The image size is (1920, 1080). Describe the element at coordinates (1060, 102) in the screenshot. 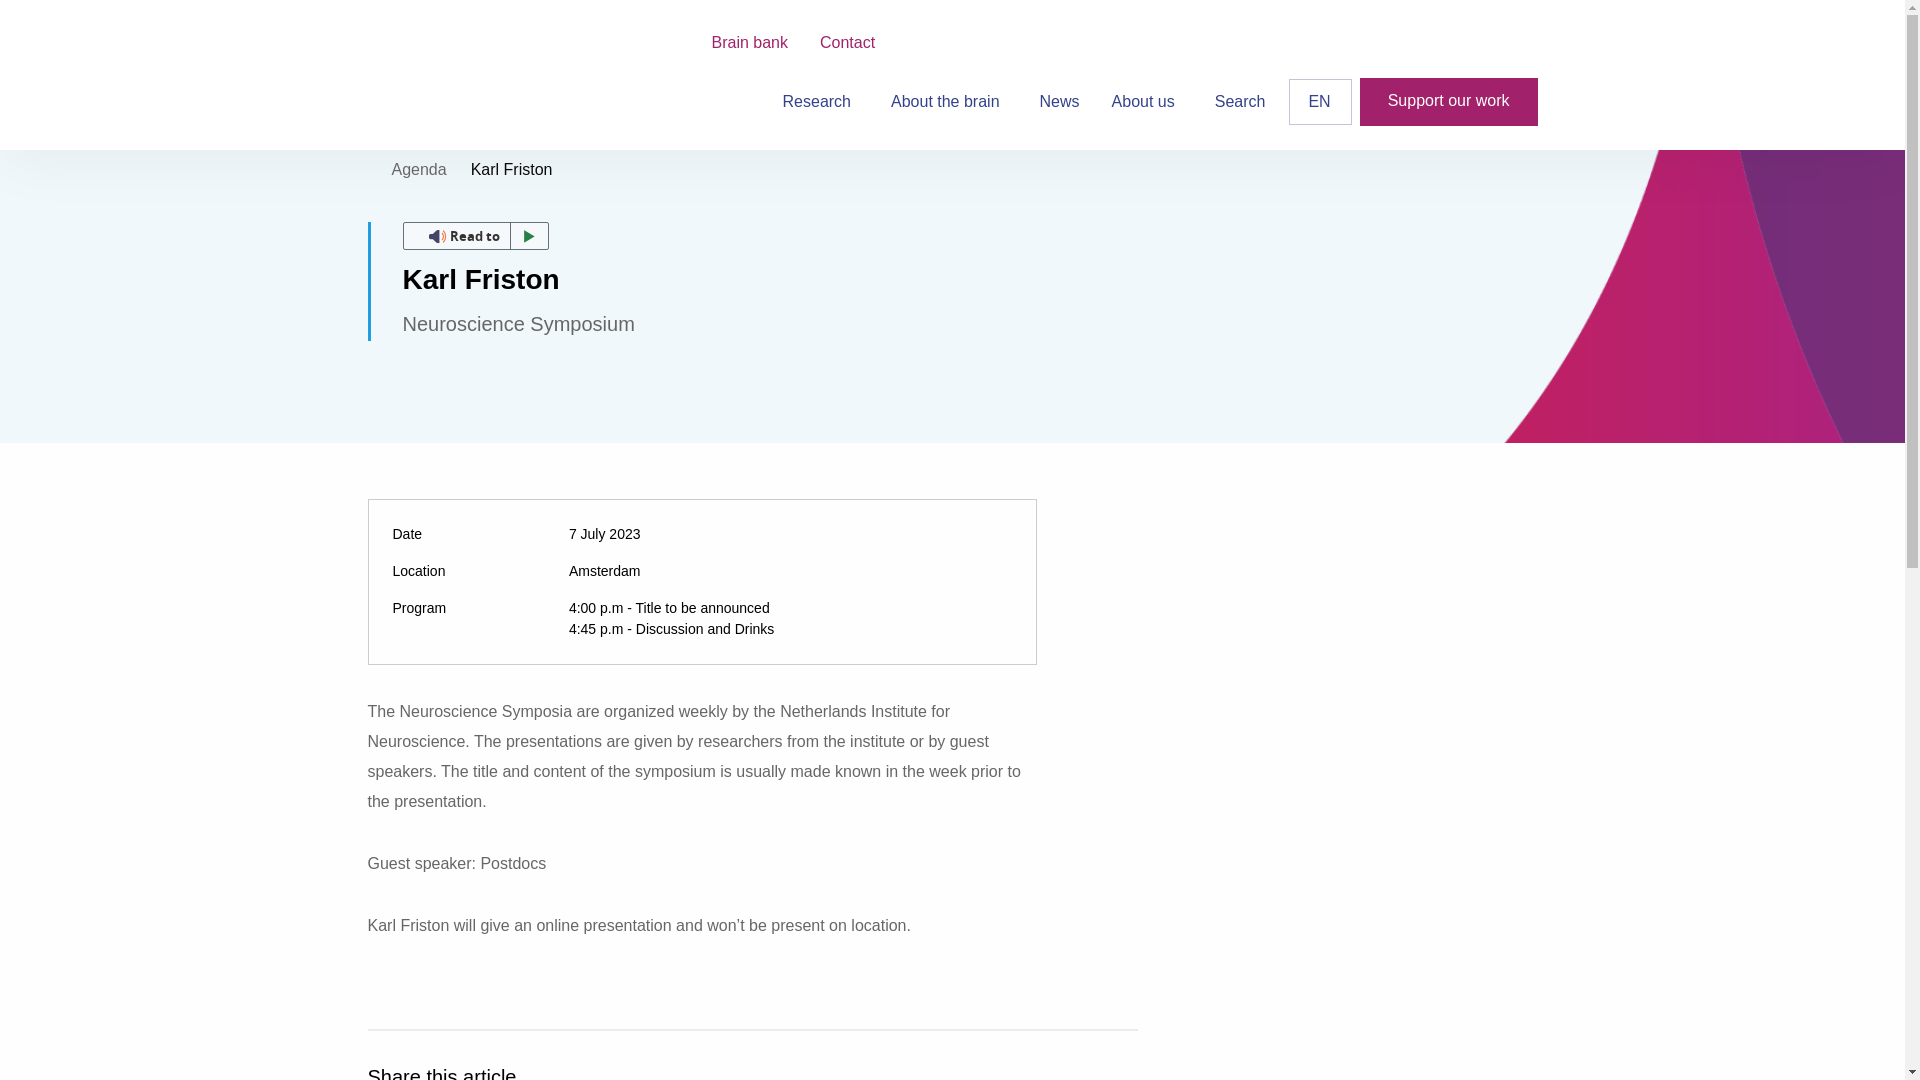

I see `News` at that location.